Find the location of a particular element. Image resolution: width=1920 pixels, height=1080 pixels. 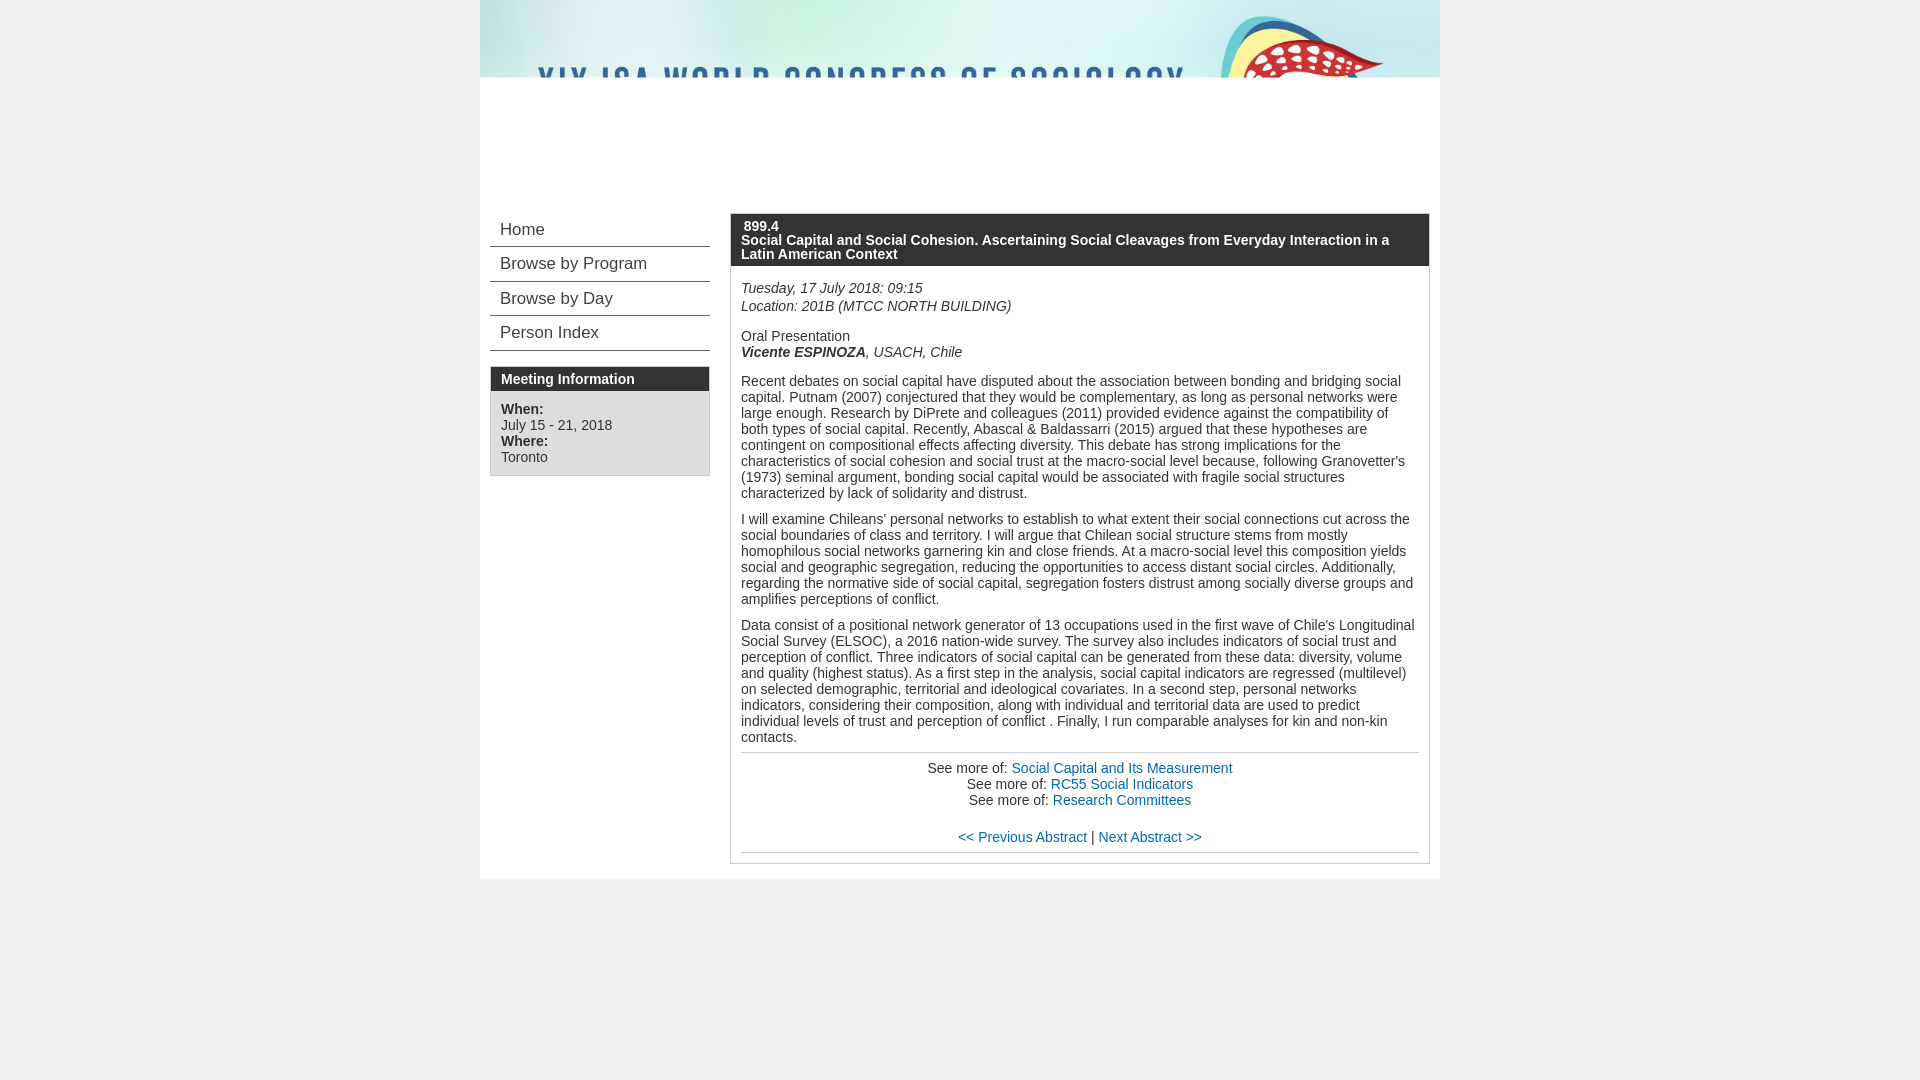

RC55 Social Indicators is located at coordinates (1121, 784).